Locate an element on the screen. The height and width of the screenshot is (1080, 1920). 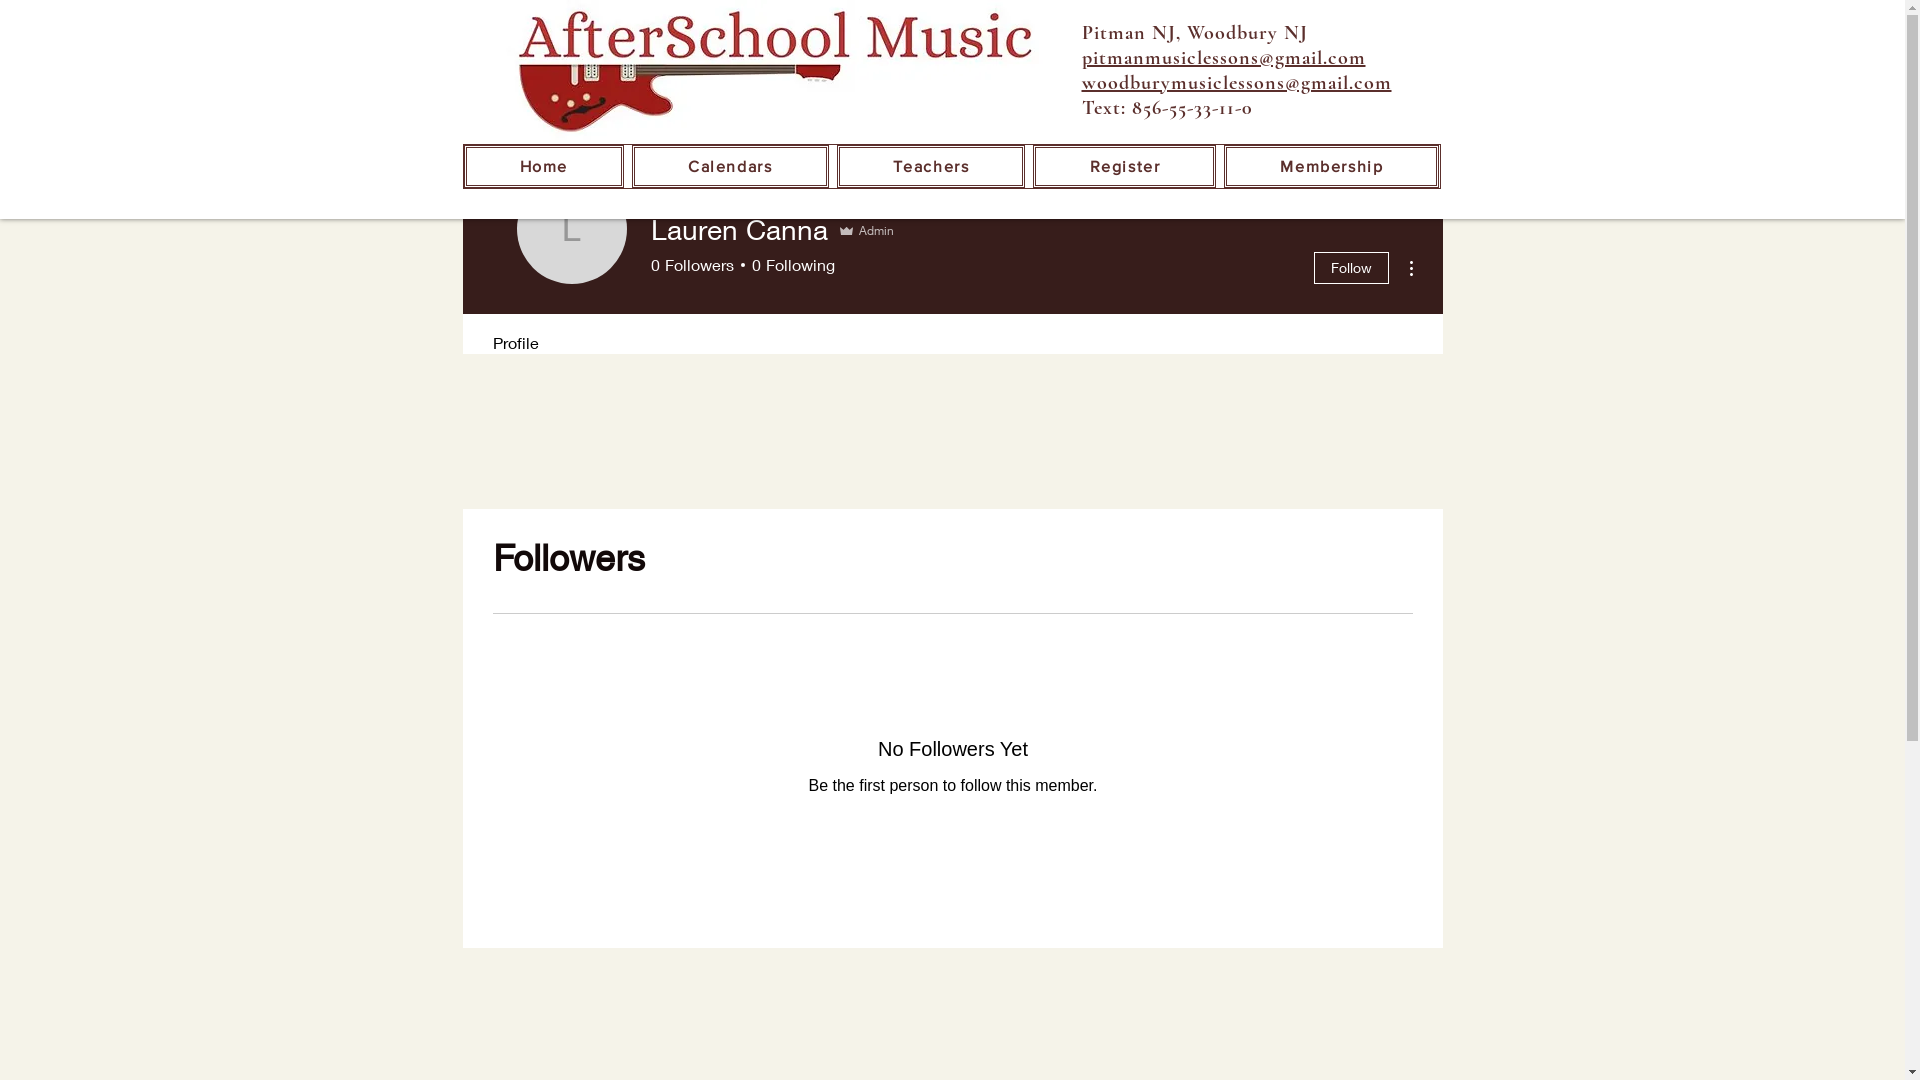
Register is located at coordinates (1124, 166).